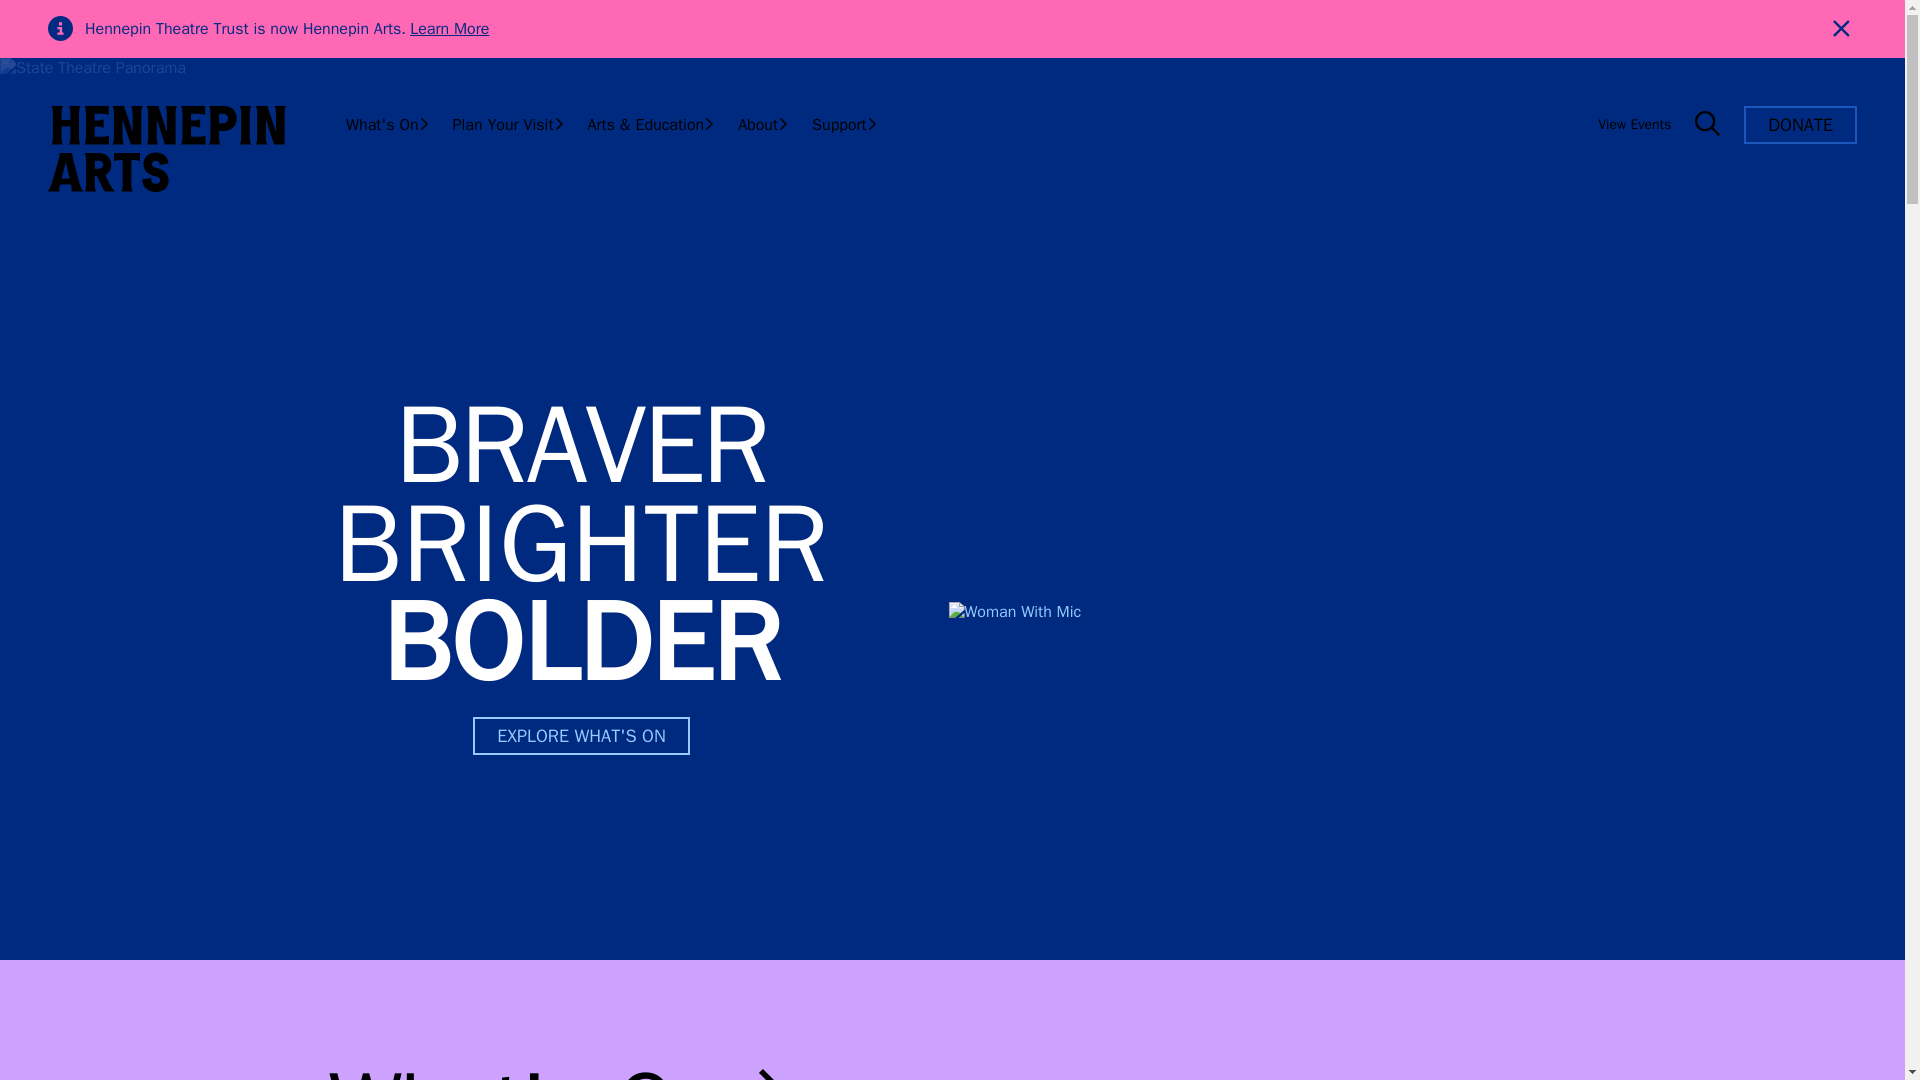  What do you see at coordinates (844, 124) in the screenshot?
I see `Support` at bounding box center [844, 124].